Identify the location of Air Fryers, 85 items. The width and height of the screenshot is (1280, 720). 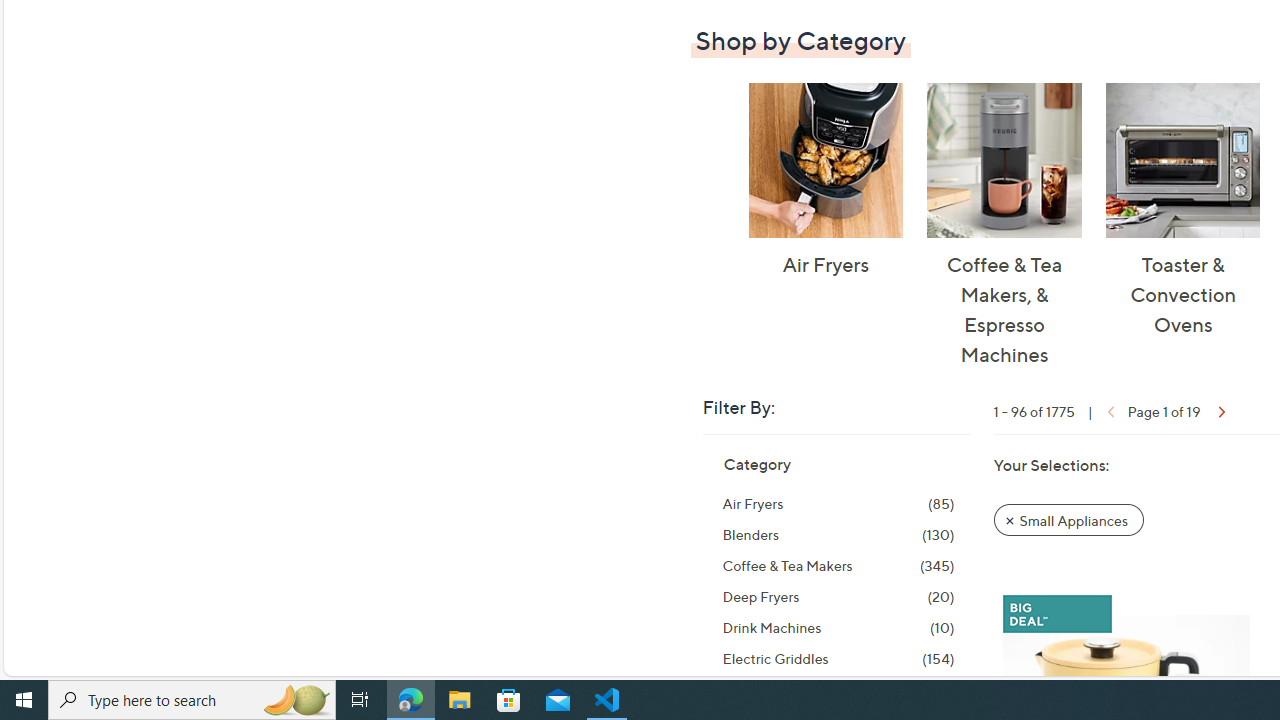
(838, 504).